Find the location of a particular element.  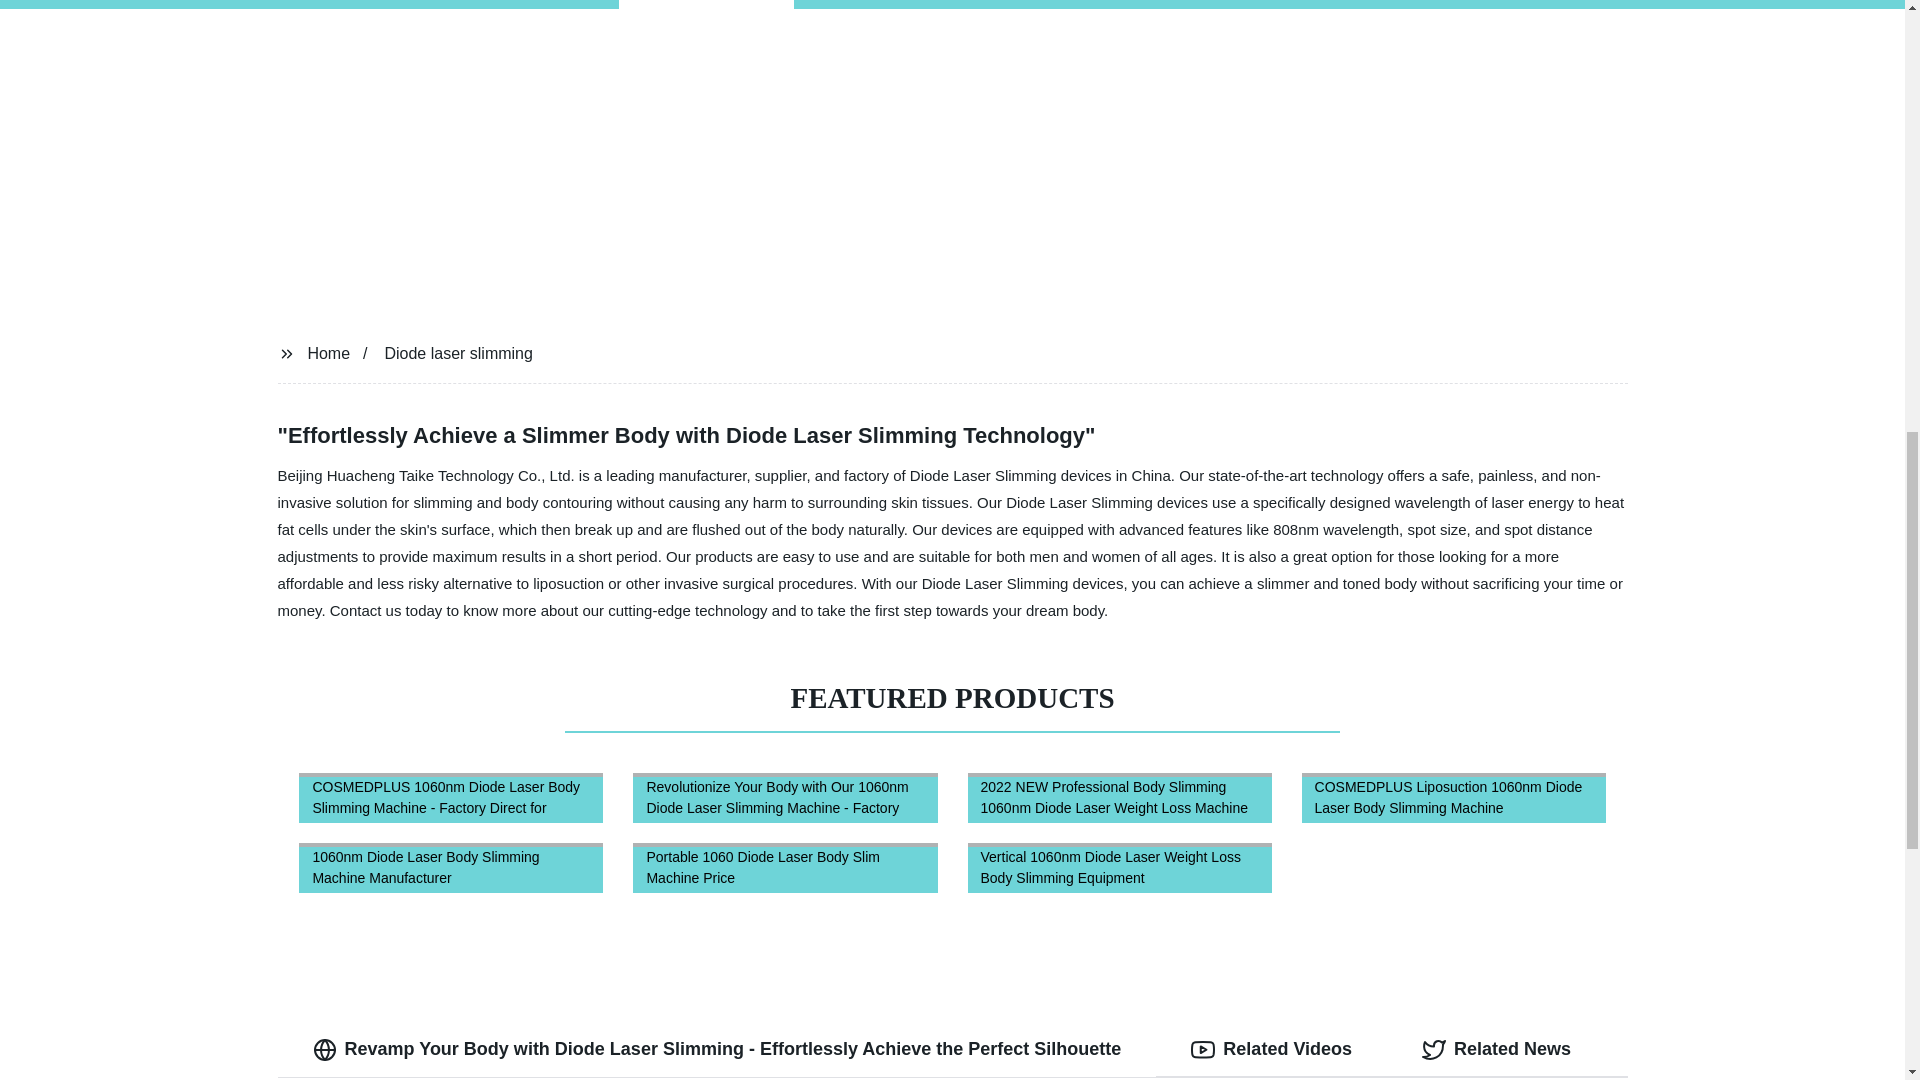

ABOUT US is located at coordinates (1336, 4).